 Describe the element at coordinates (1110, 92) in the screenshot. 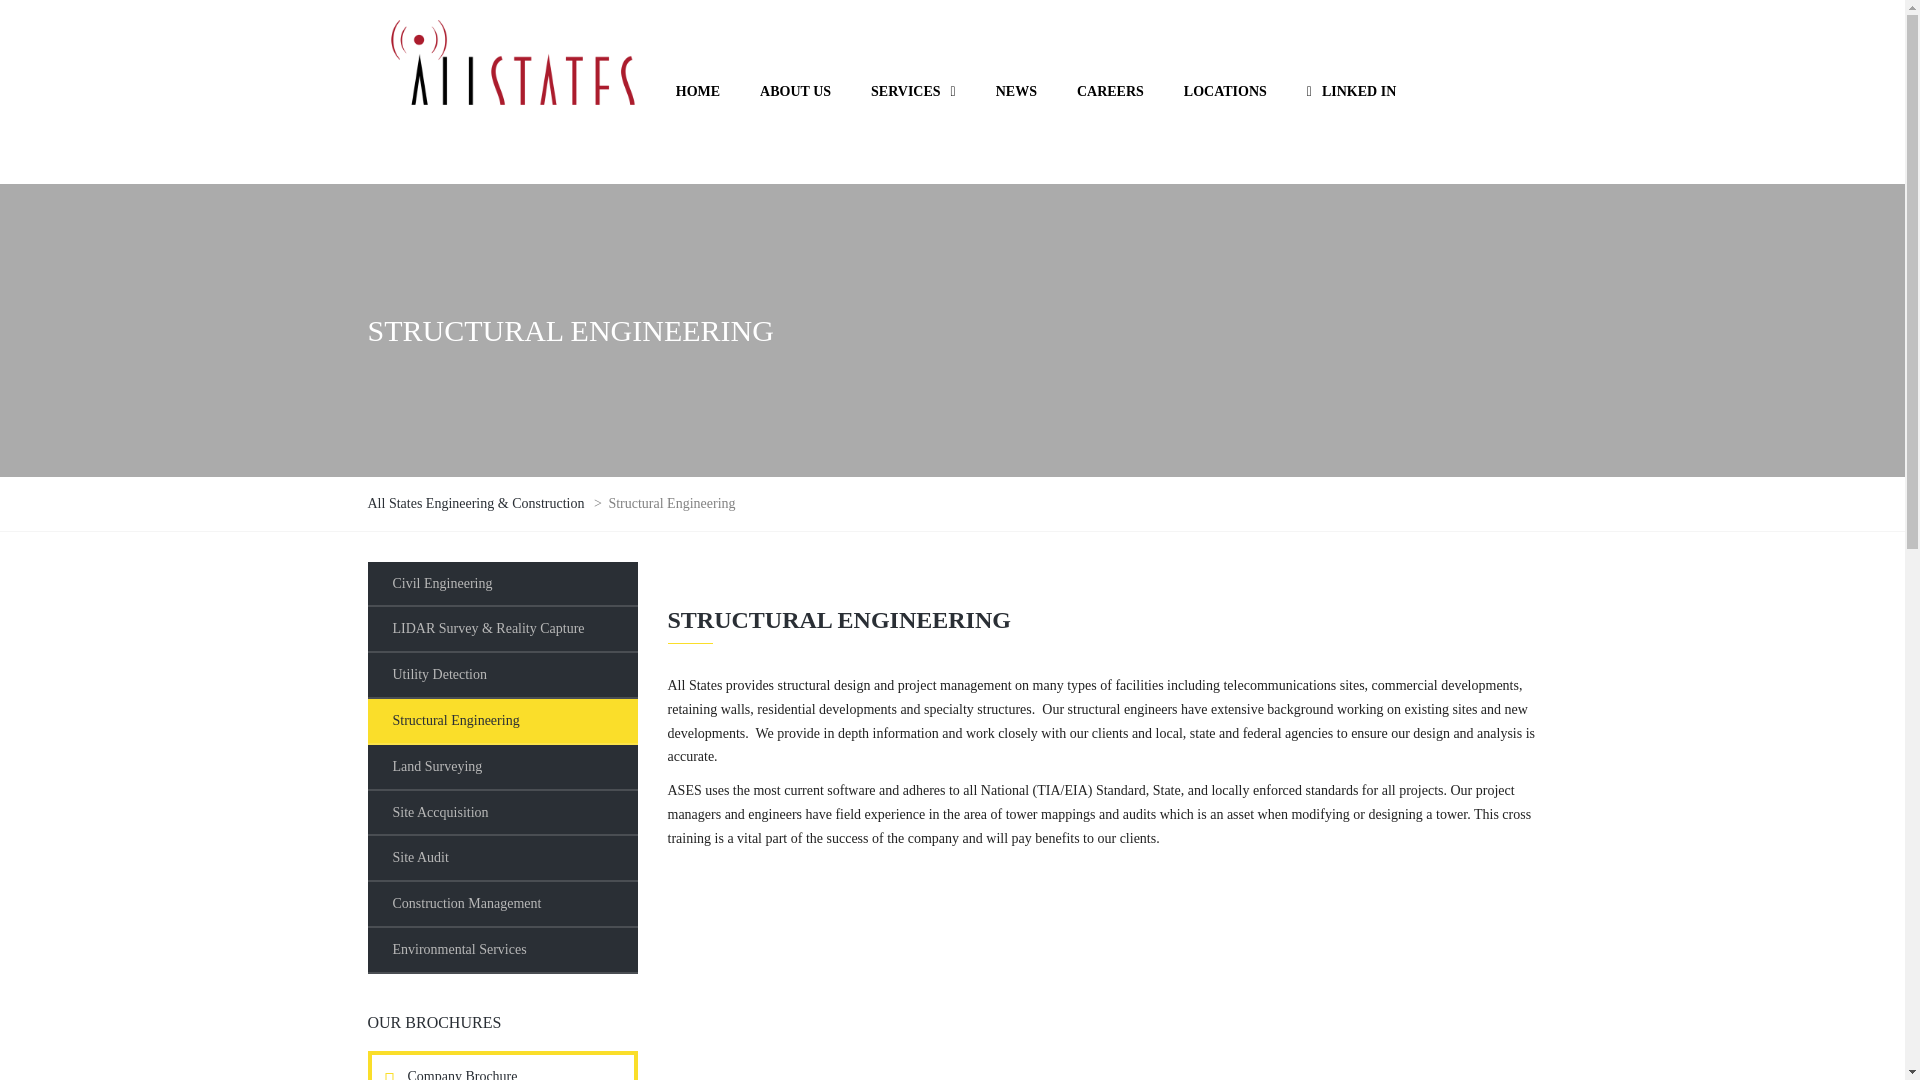

I see `CAREERS` at that location.